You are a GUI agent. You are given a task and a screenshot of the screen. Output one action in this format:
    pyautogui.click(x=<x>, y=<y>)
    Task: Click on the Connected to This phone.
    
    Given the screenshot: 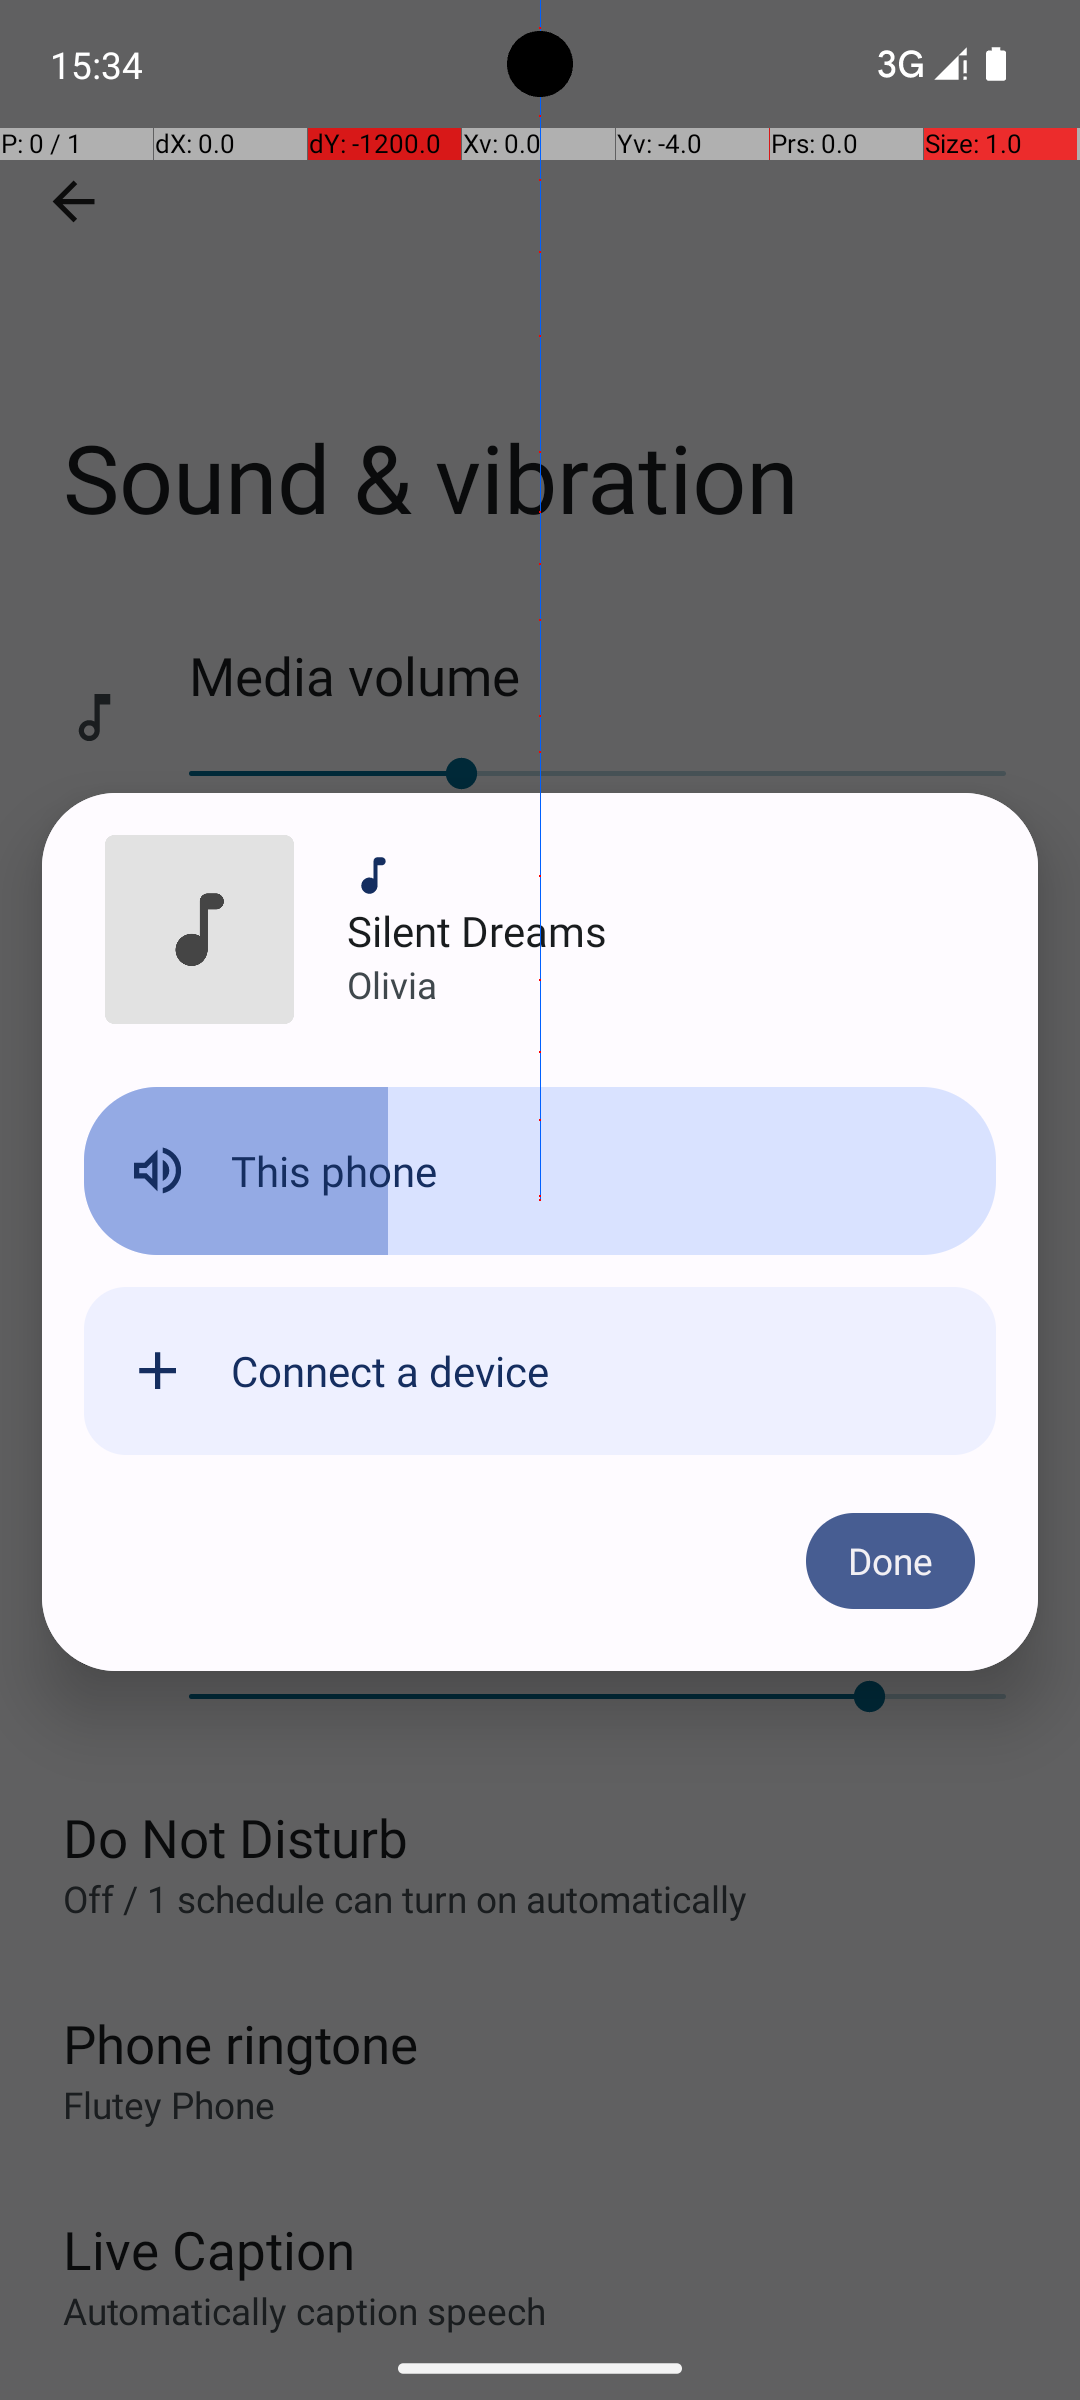 What is the action you would take?
    pyautogui.click(x=540, y=1187)
    